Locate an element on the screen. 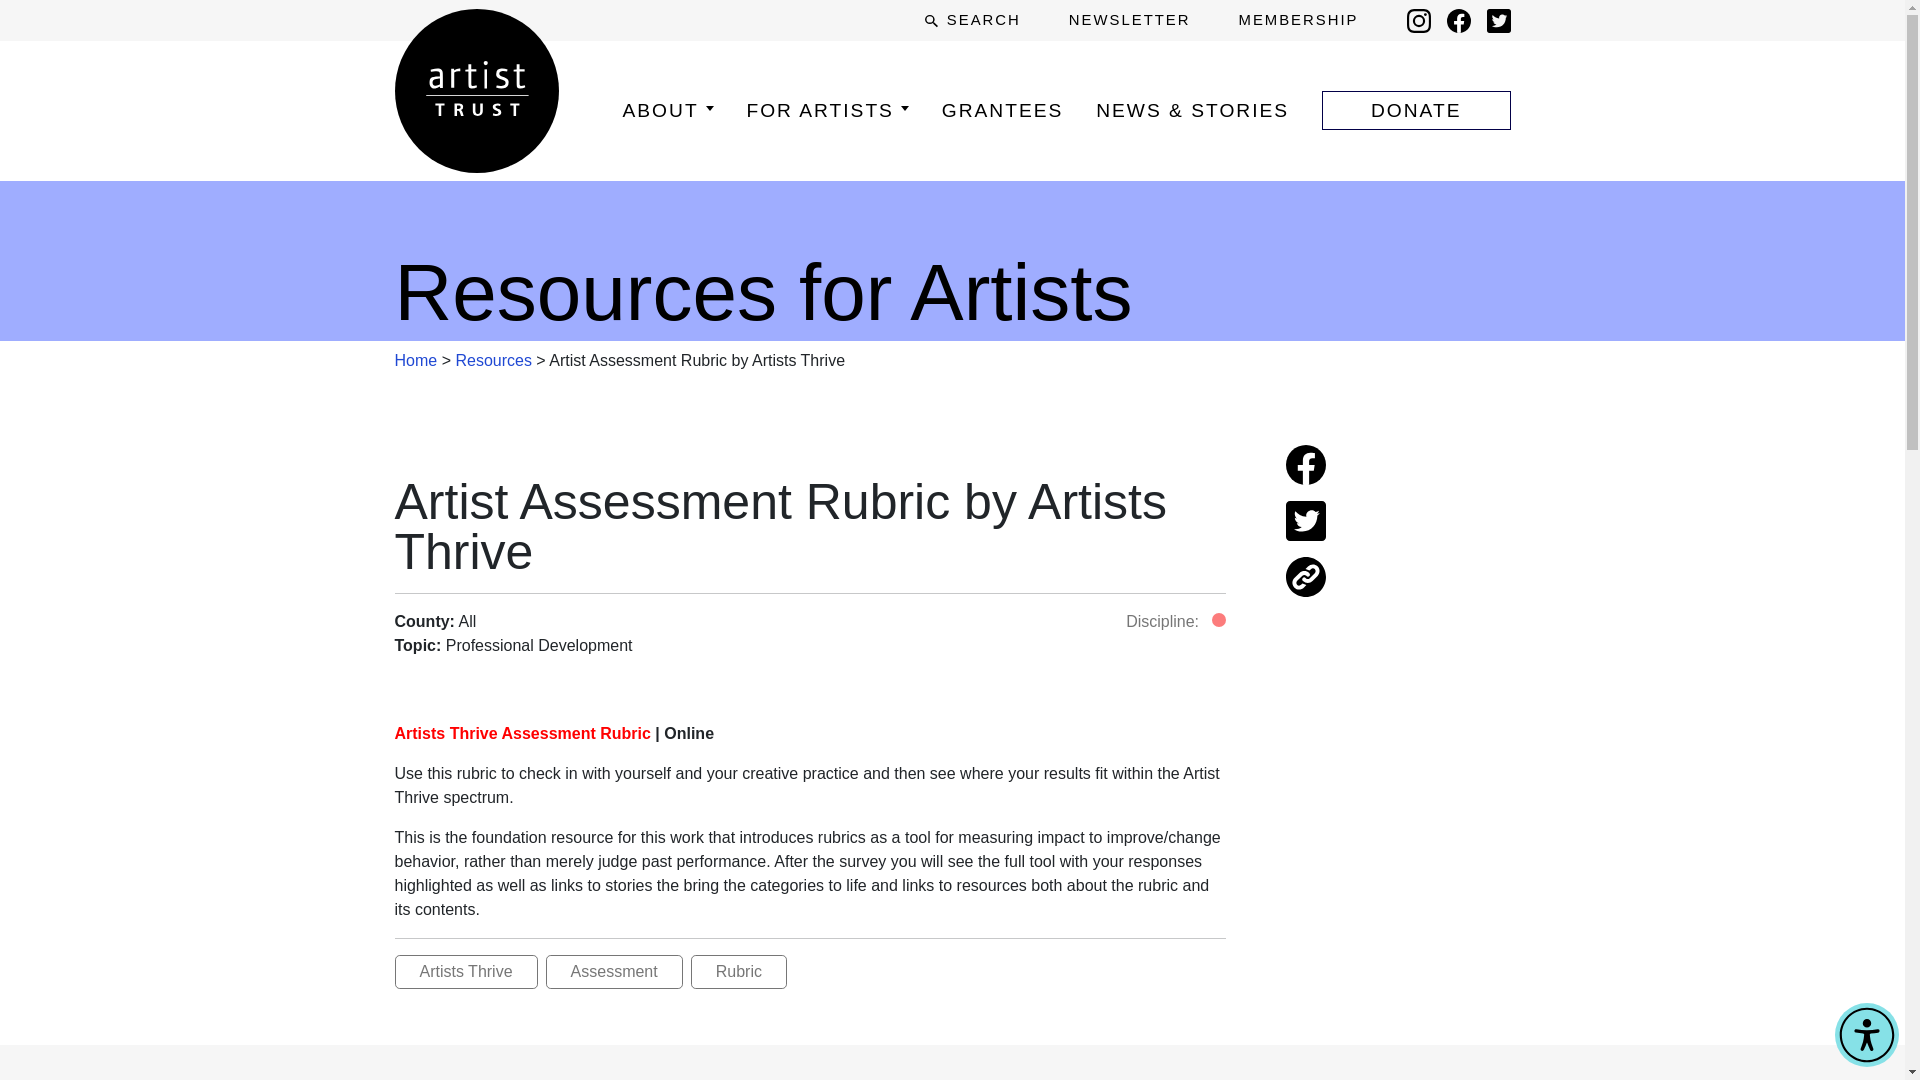 This screenshot has height=1080, width=1920. Assessment is located at coordinates (614, 972).